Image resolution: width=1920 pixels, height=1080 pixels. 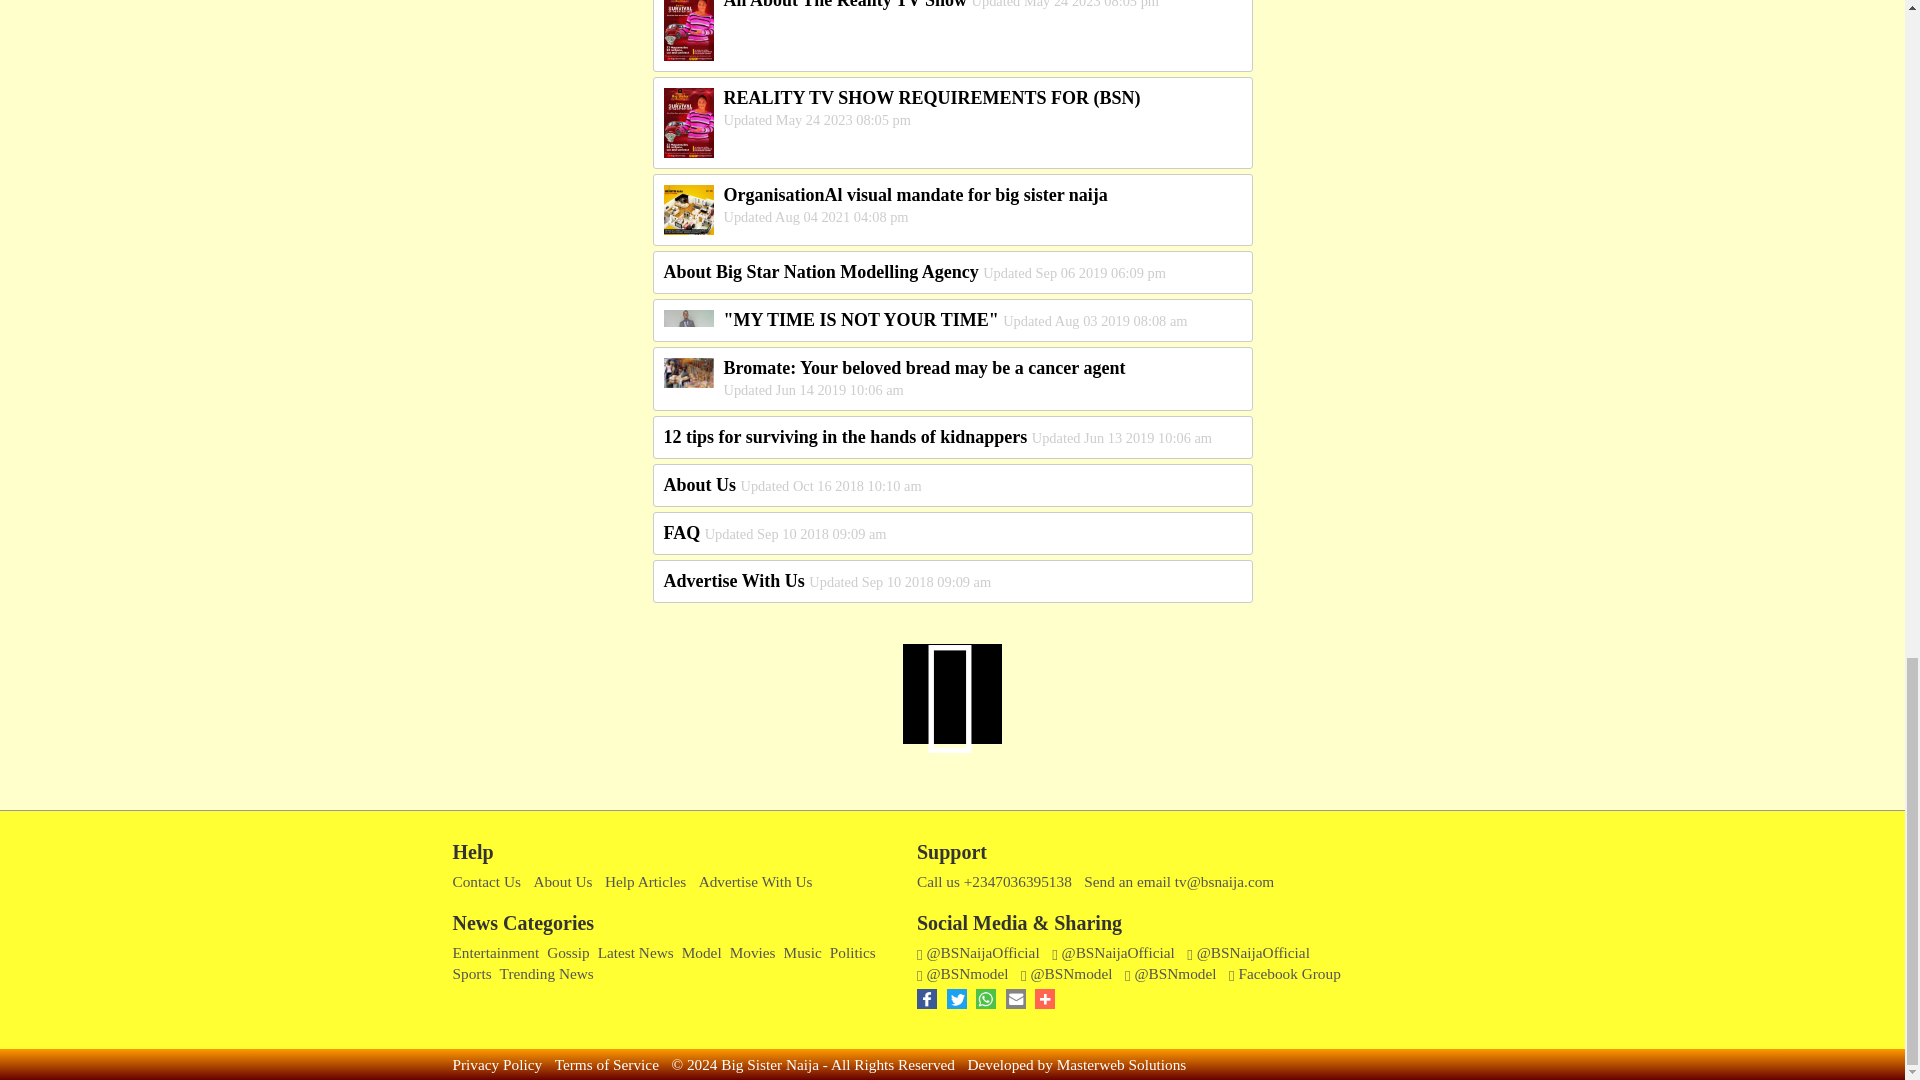 I want to click on Help Articles, so click(x=644, y=882).